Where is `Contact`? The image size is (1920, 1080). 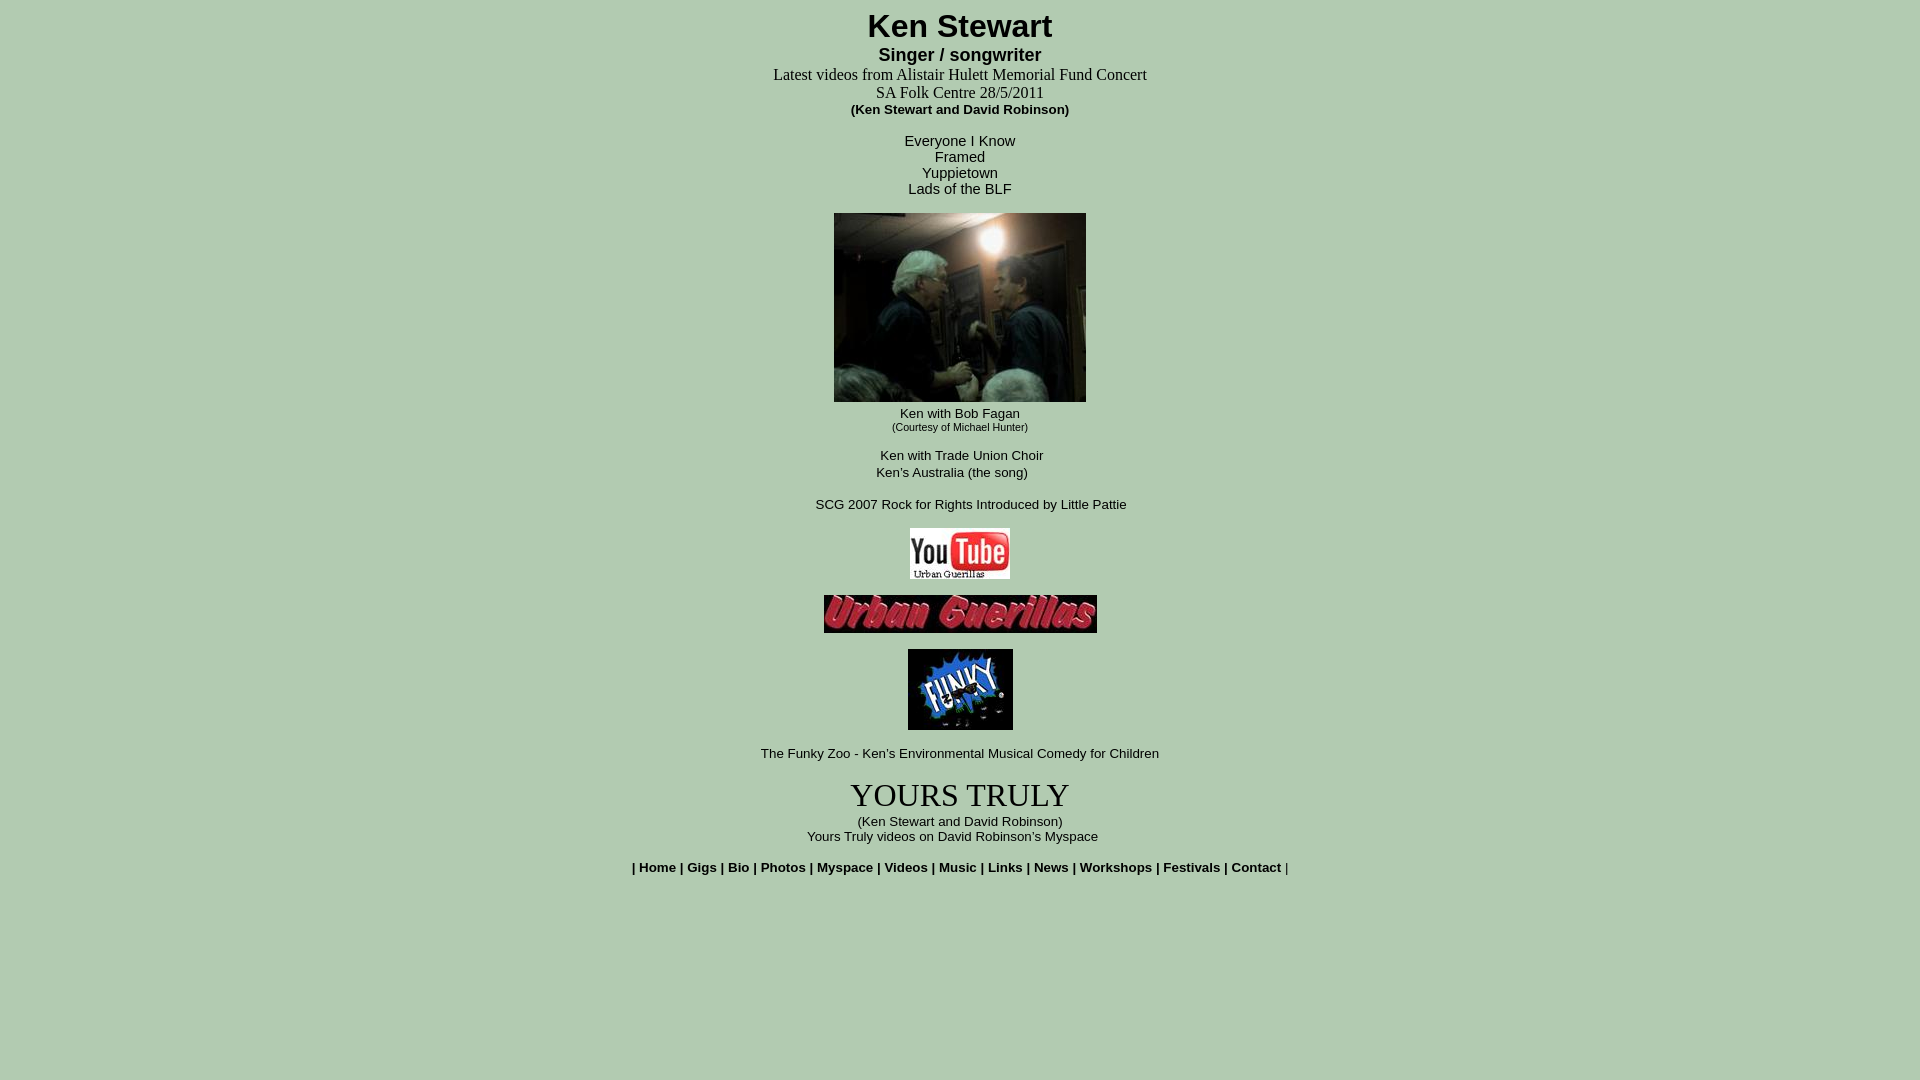 Contact is located at coordinates (1257, 868).